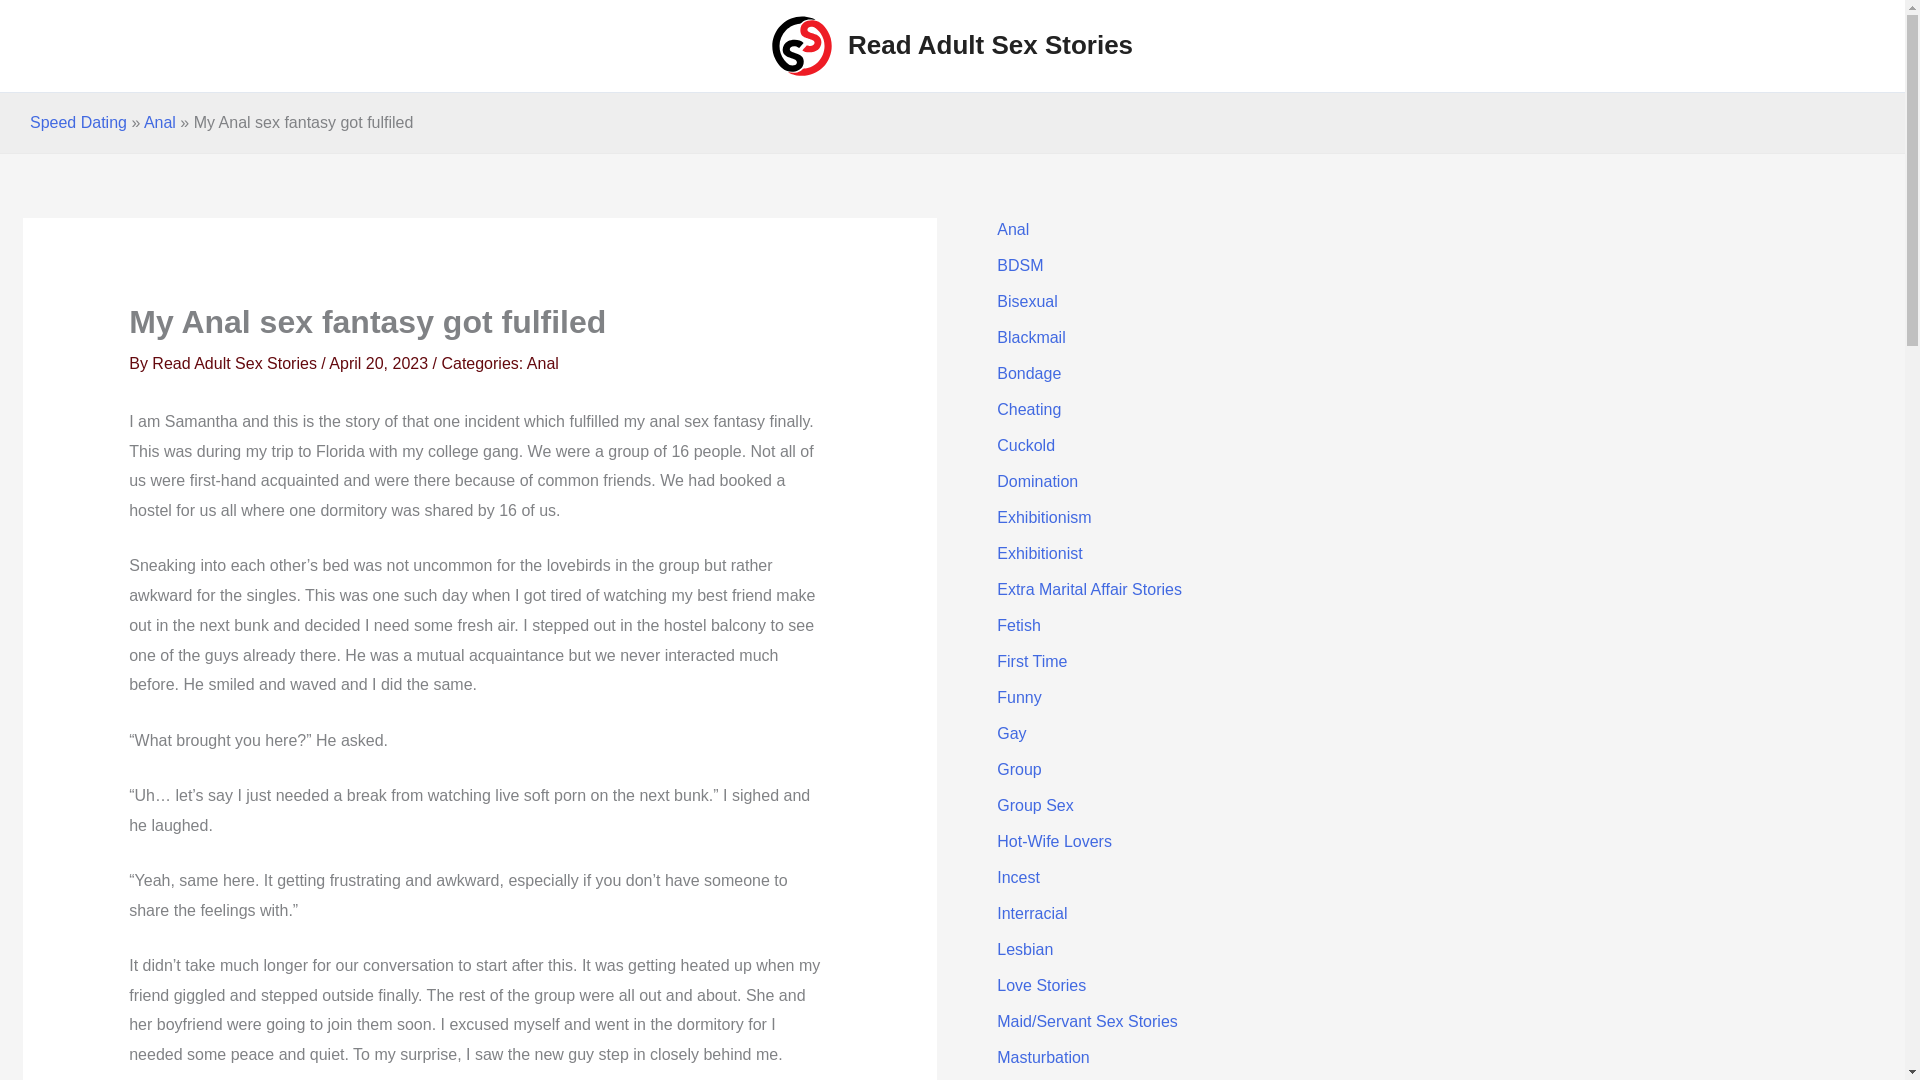  What do you see at coordinates (1032, 914) in the screenshot?
I see `Interracial` at bounding box center [1032, 914].